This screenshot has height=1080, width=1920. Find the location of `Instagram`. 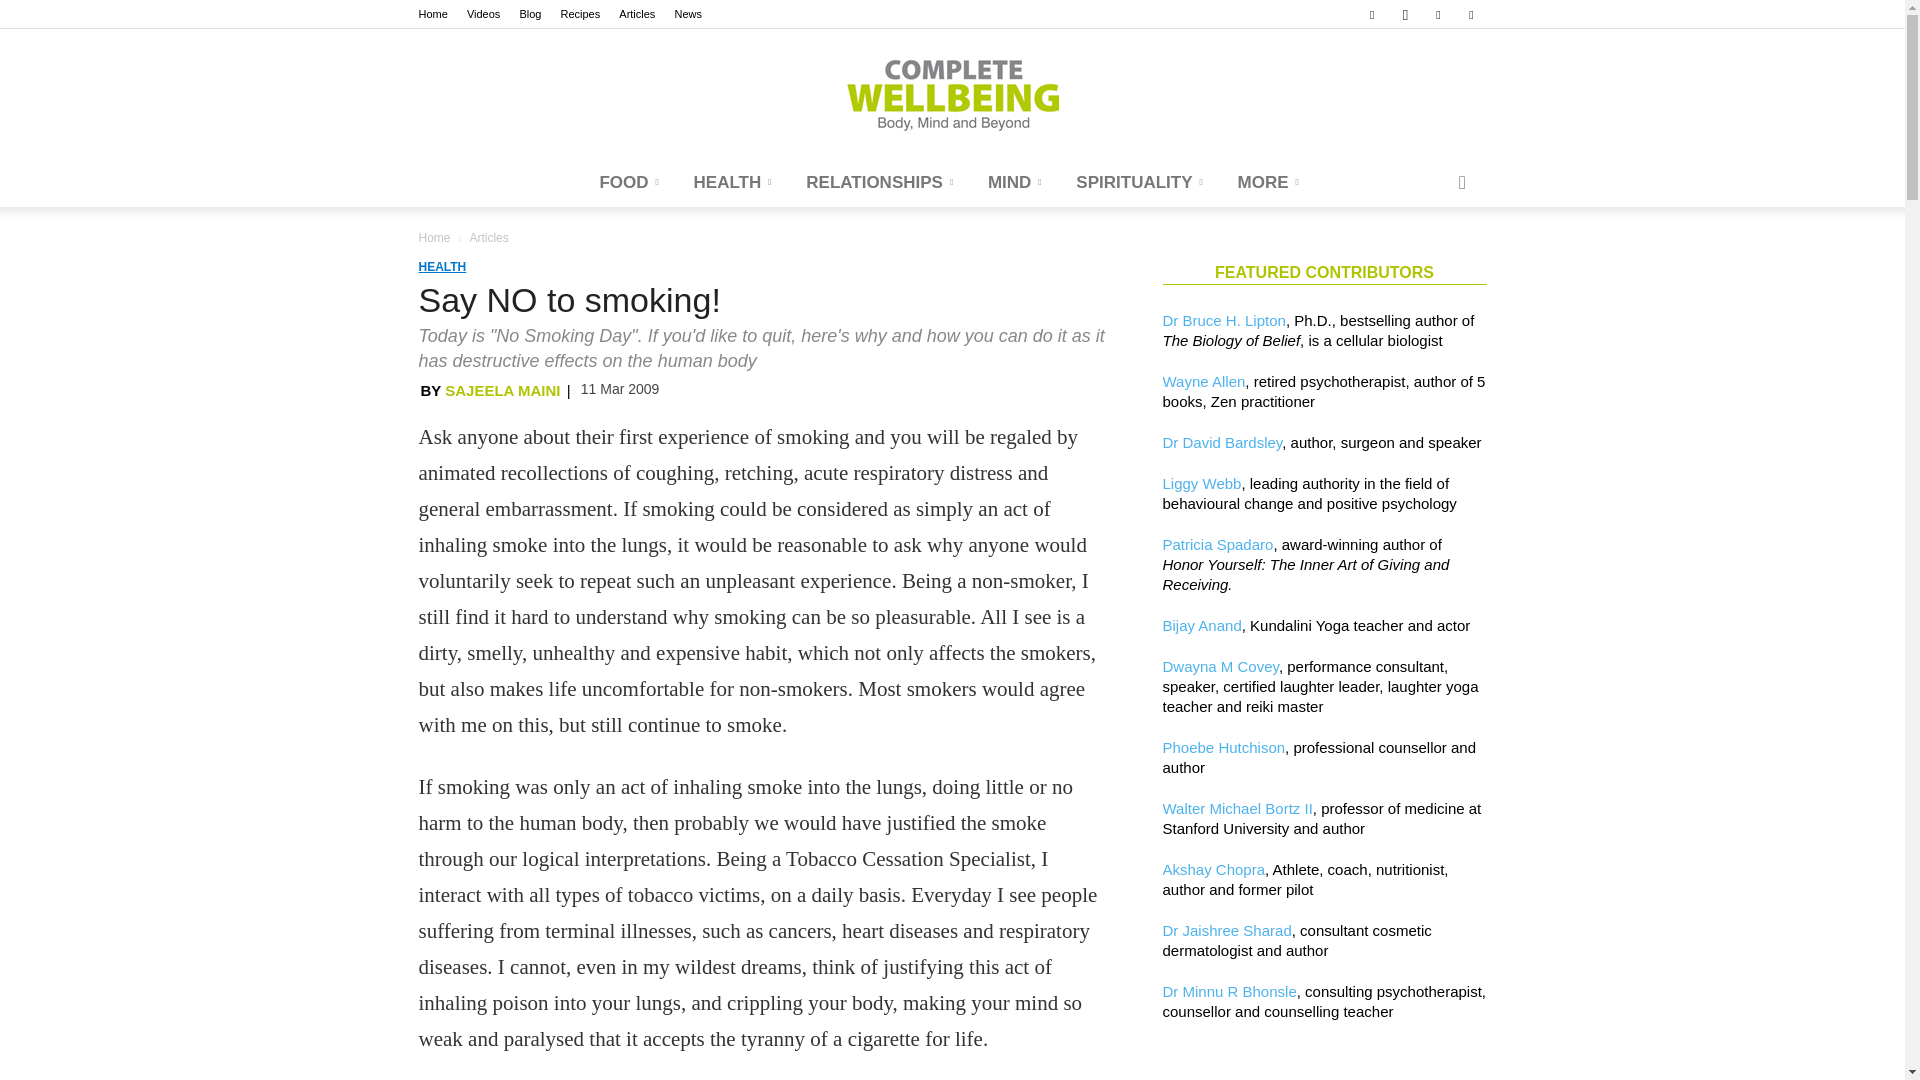

Instagram is located at coordinates (1405, 14).